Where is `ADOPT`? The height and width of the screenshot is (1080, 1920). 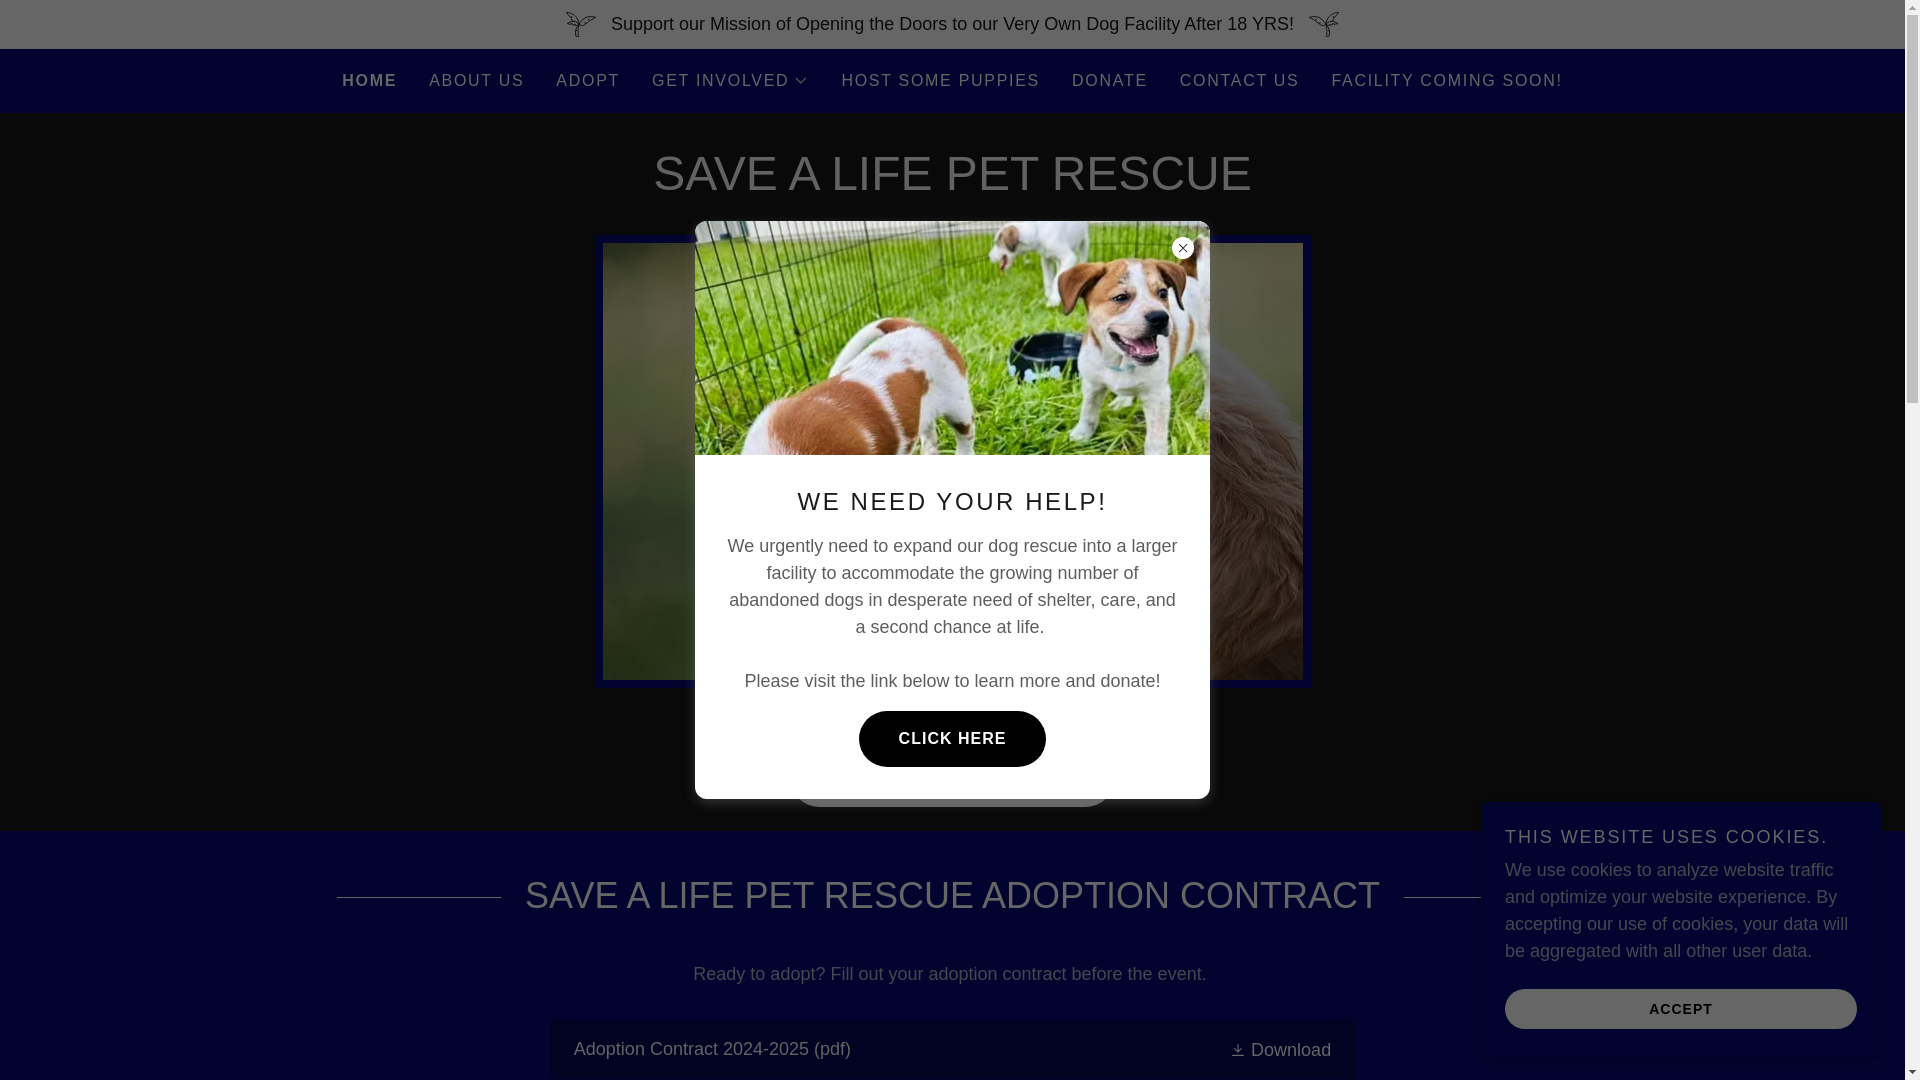
ADOPT is located at coordinates (587, 80).